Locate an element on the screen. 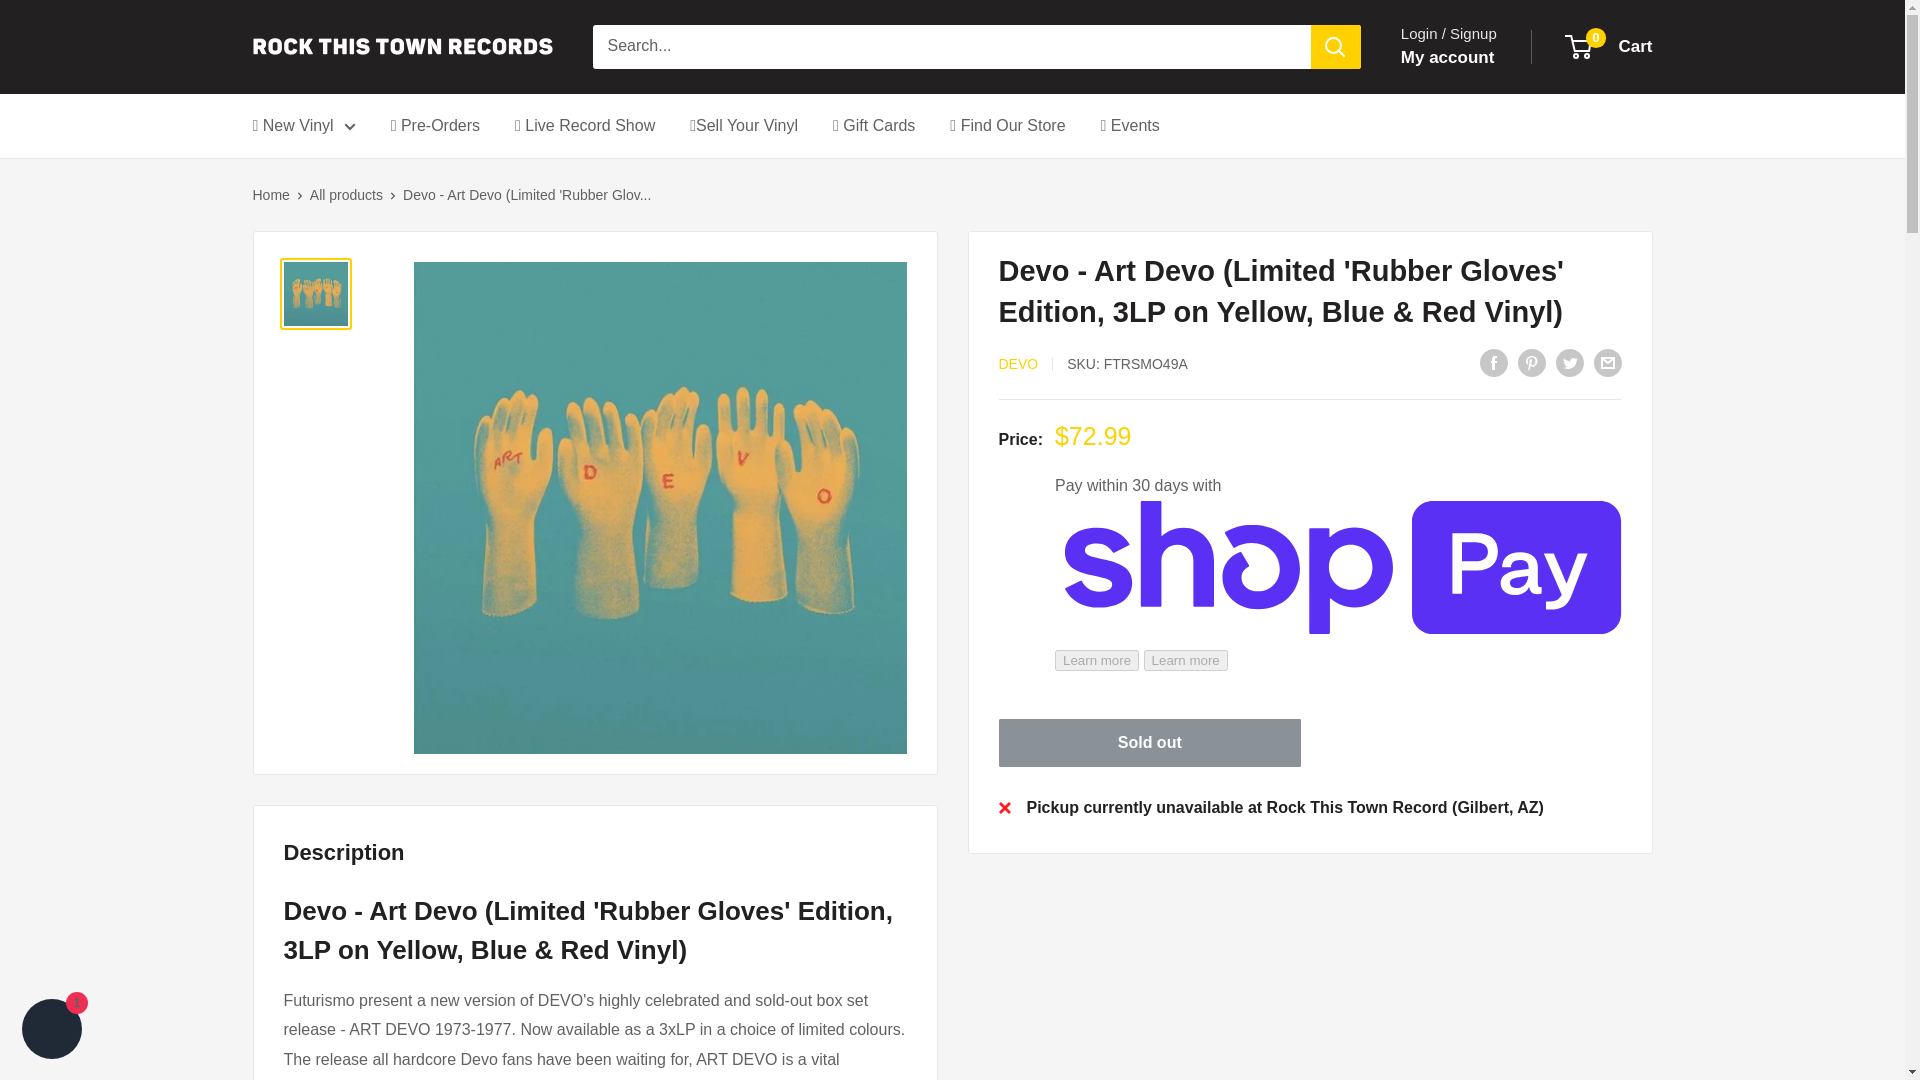 The image size is (1920, 1080). Rock This Town Records is located at coordinates (52, 1031).